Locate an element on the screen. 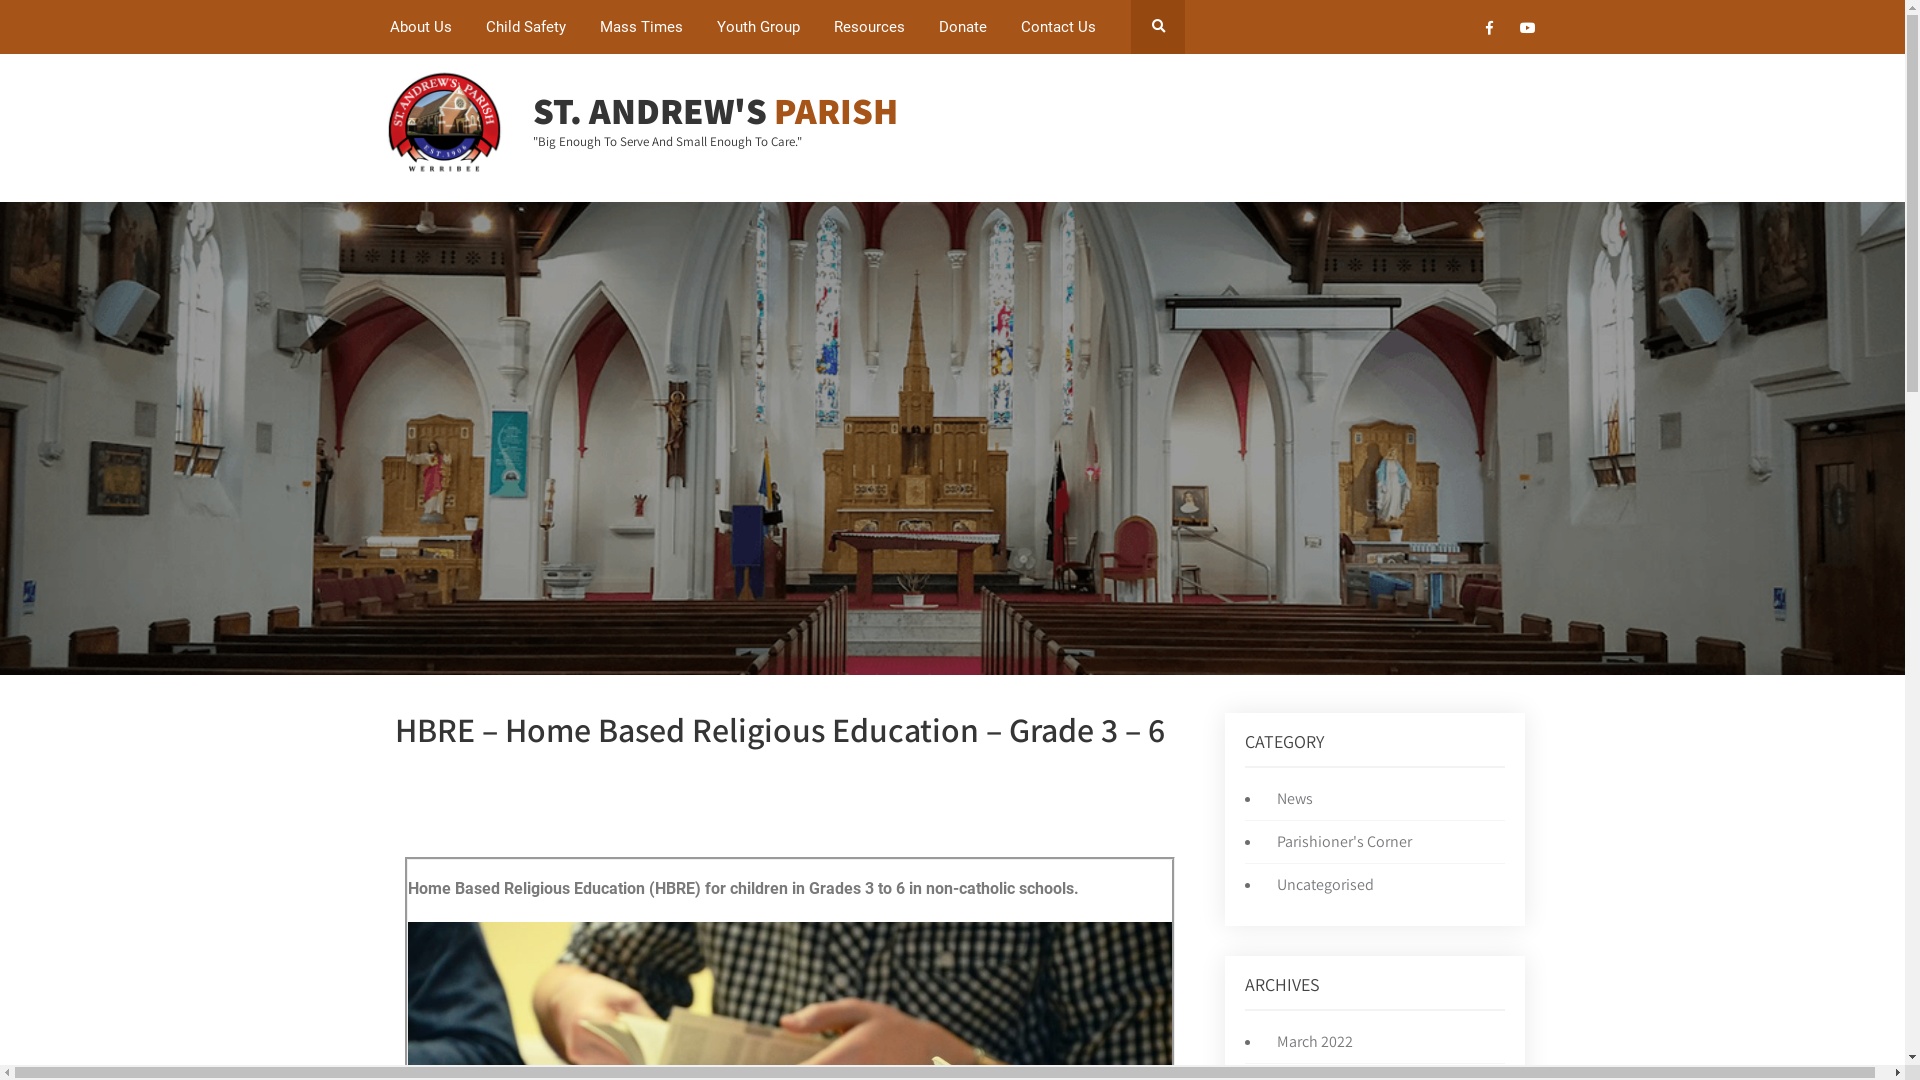 This screenshot has width=1920, height=1080. Donate is located at coordinates (963, 27).